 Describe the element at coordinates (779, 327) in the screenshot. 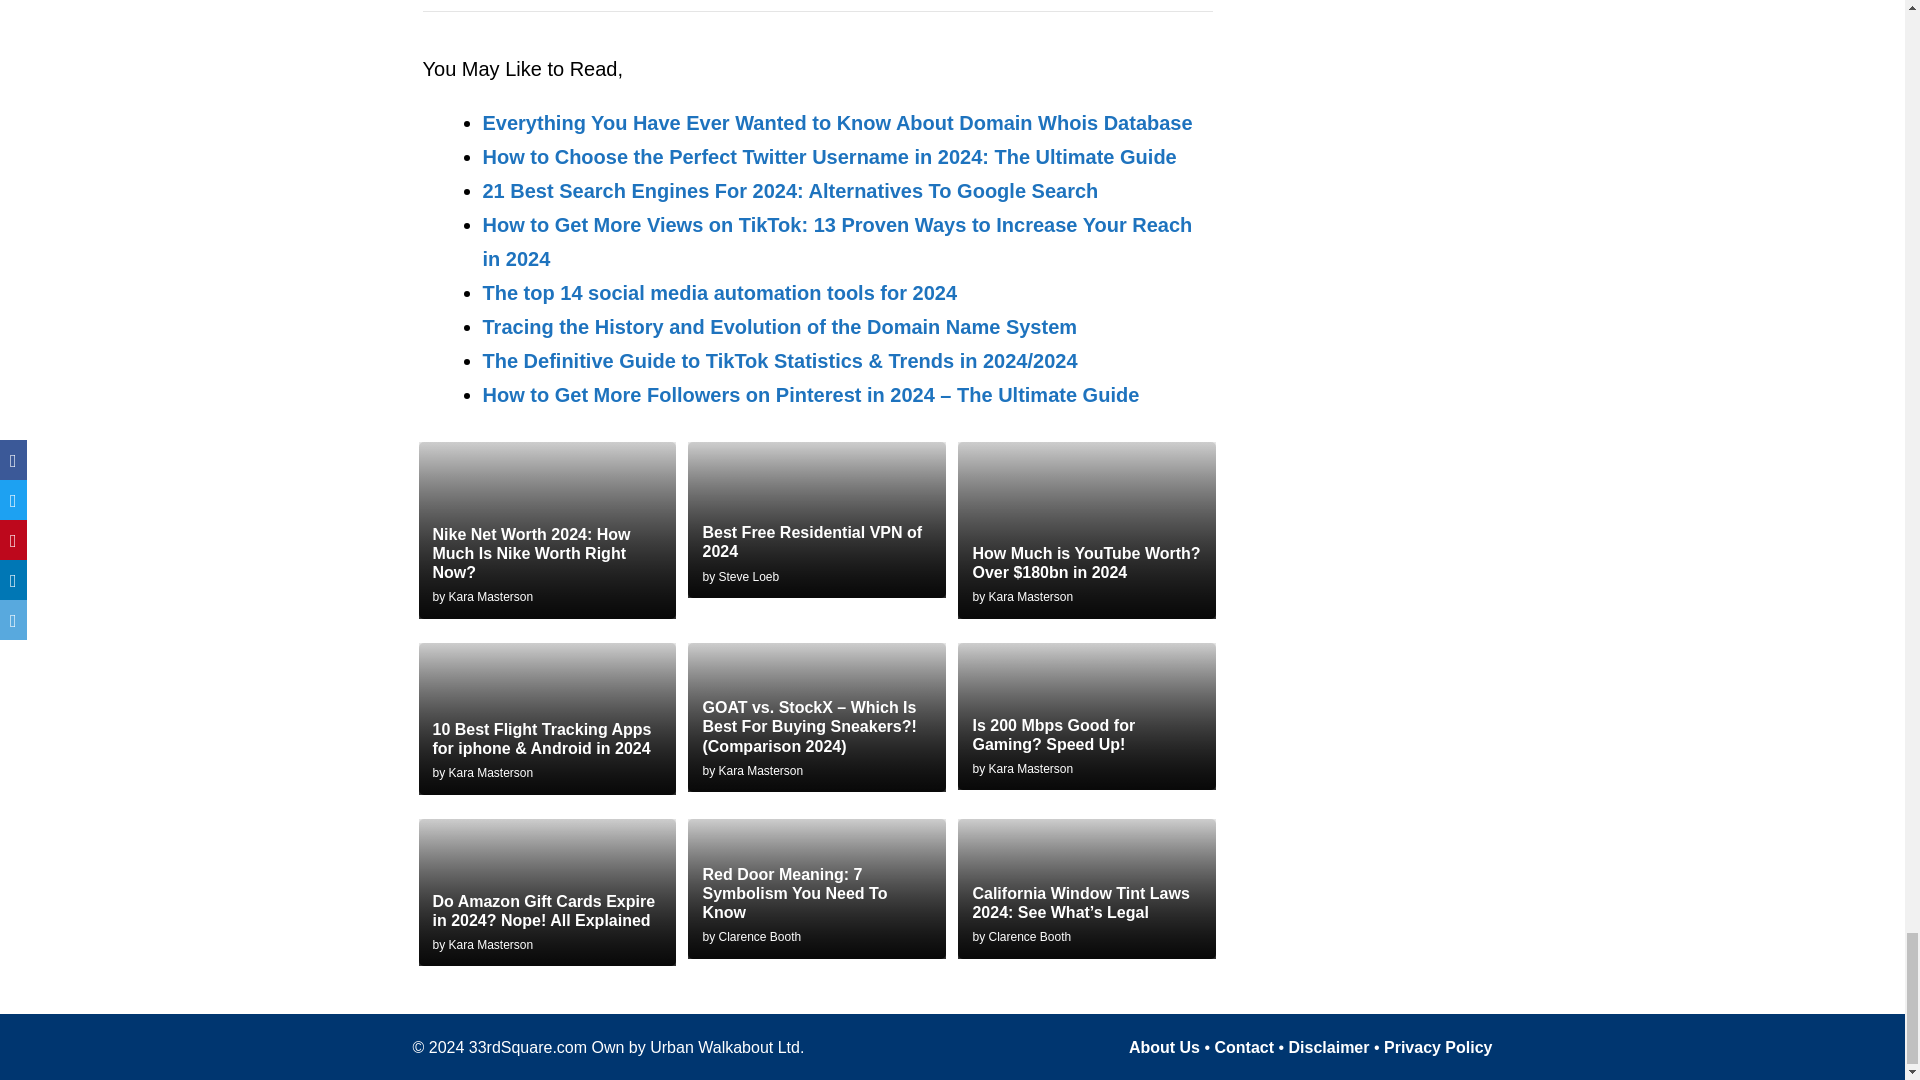

I see `Tracing the History and Evolution of the Domain Name System` at that location.